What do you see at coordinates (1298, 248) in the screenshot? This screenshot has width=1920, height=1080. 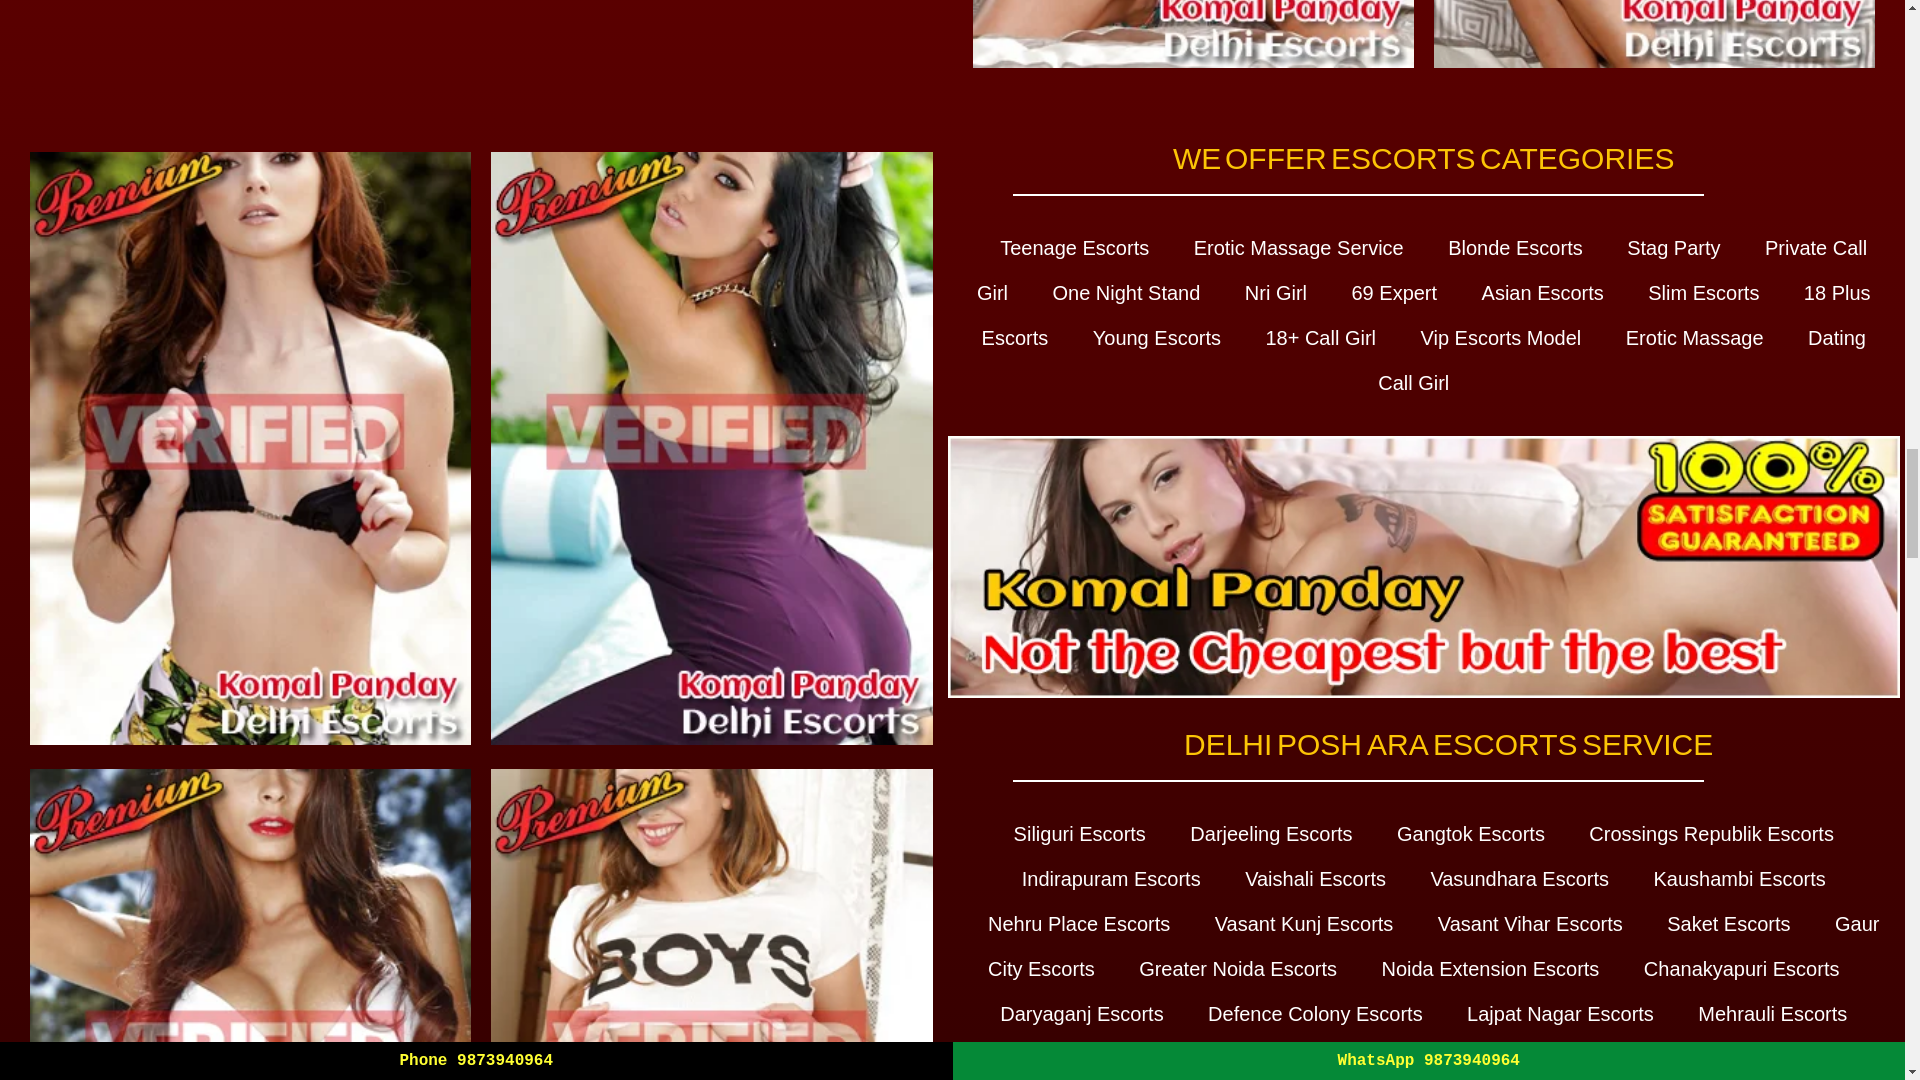 I see `Erotic Massage Service` at bounding box center [1298, 248].